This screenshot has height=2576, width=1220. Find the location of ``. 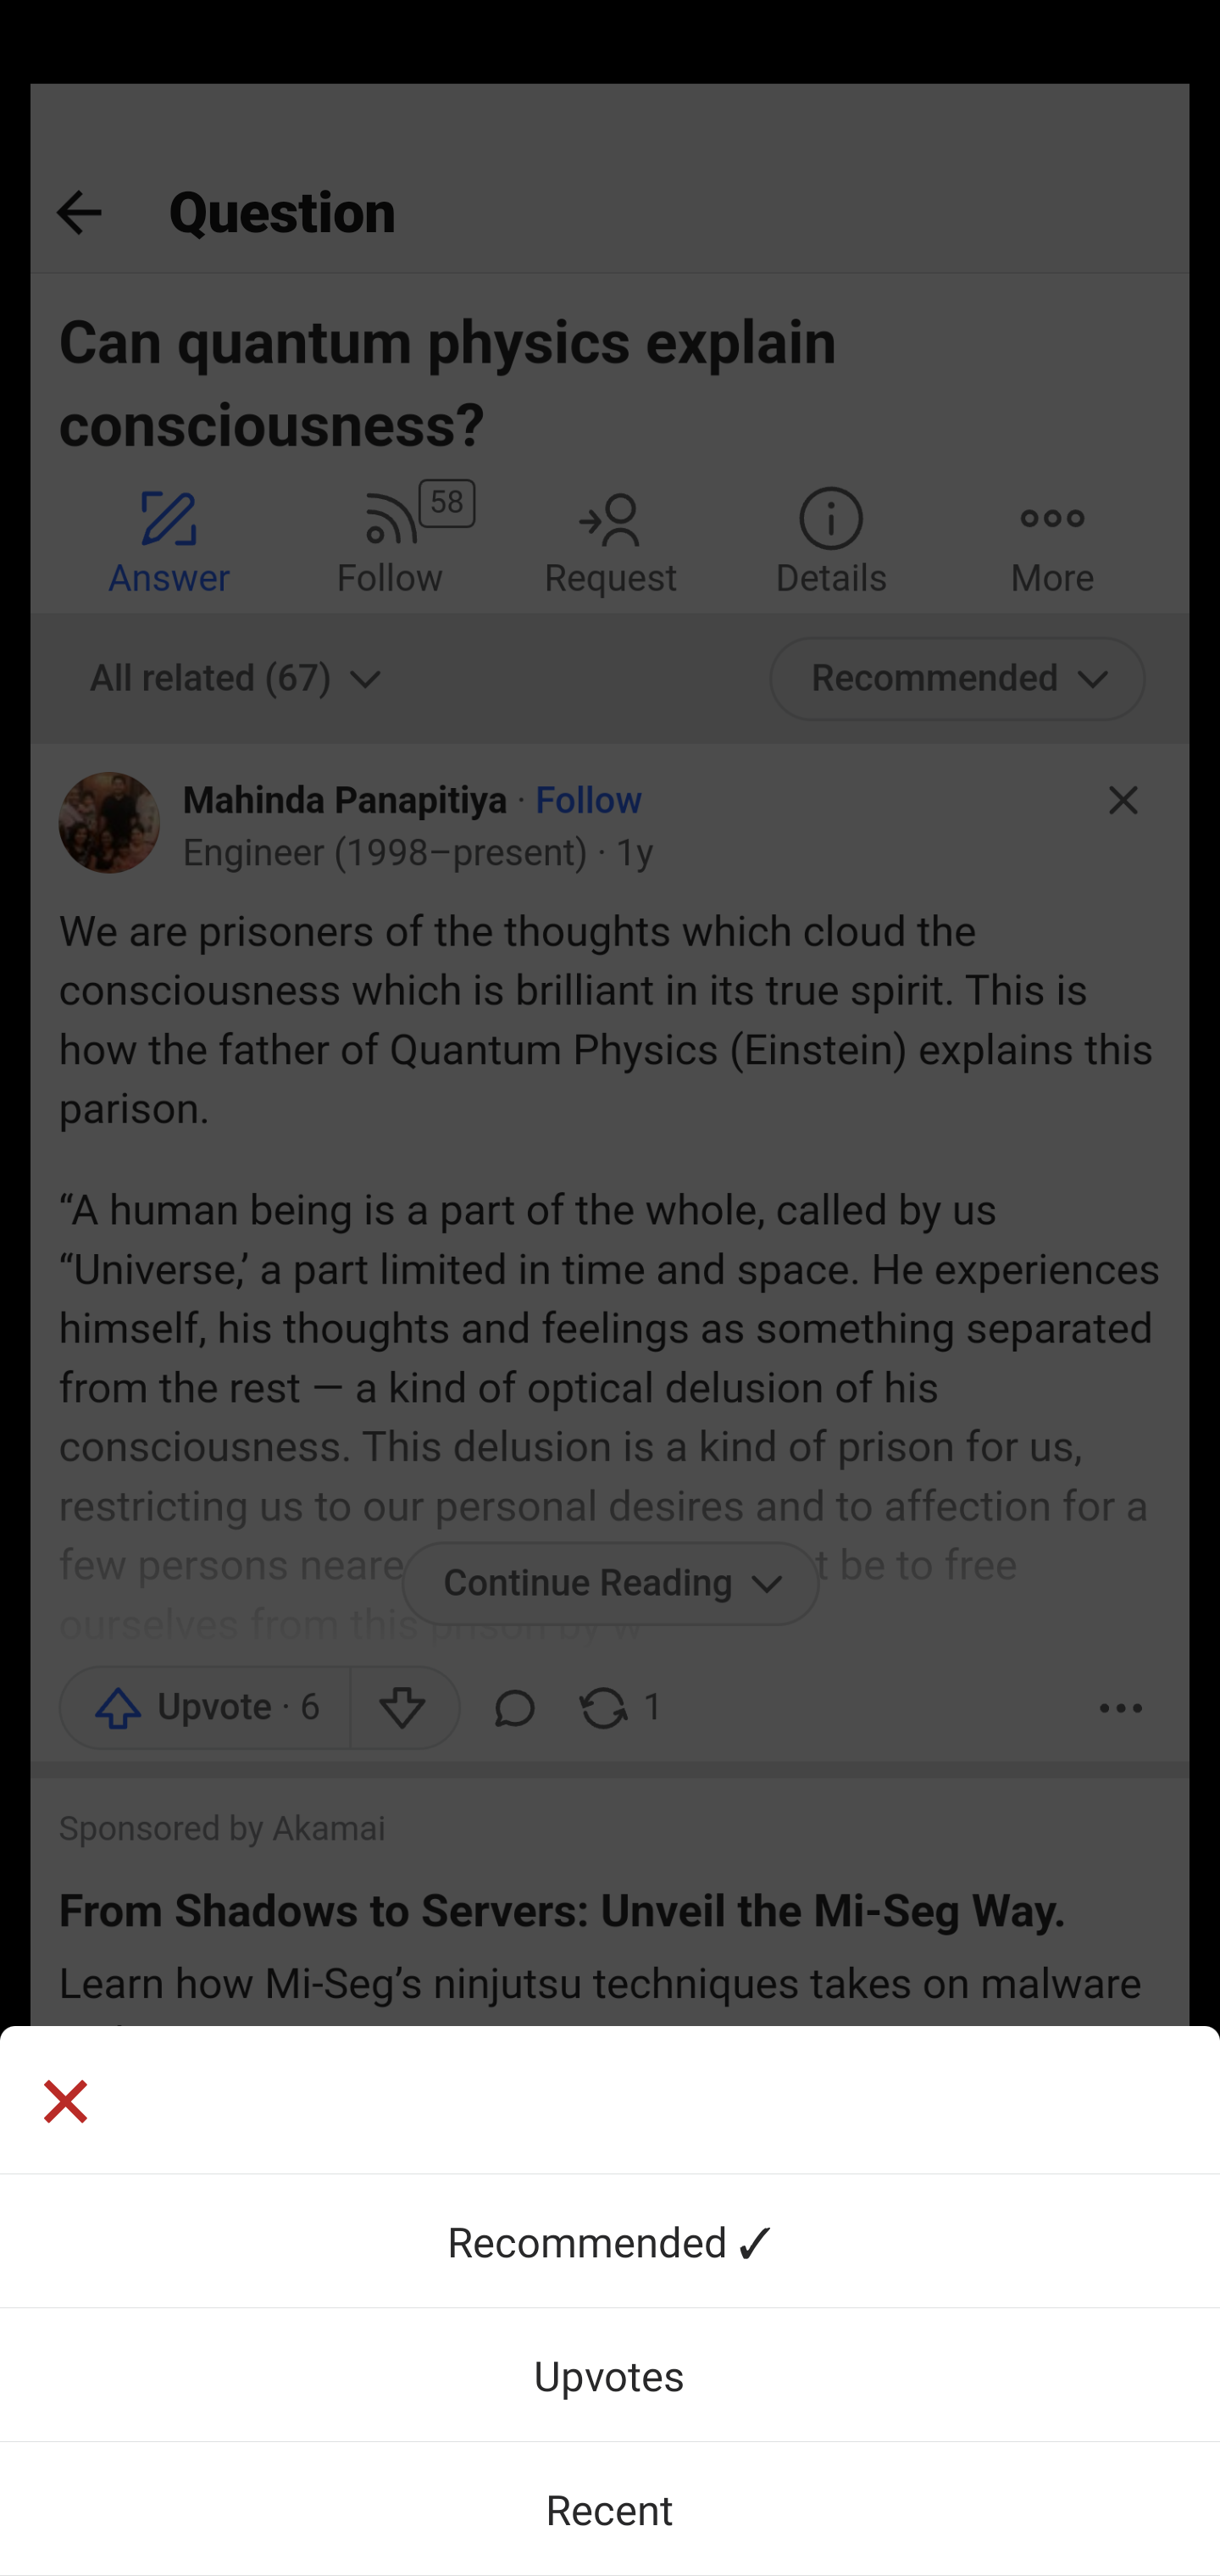

 is located at coordinates (610, 2100).